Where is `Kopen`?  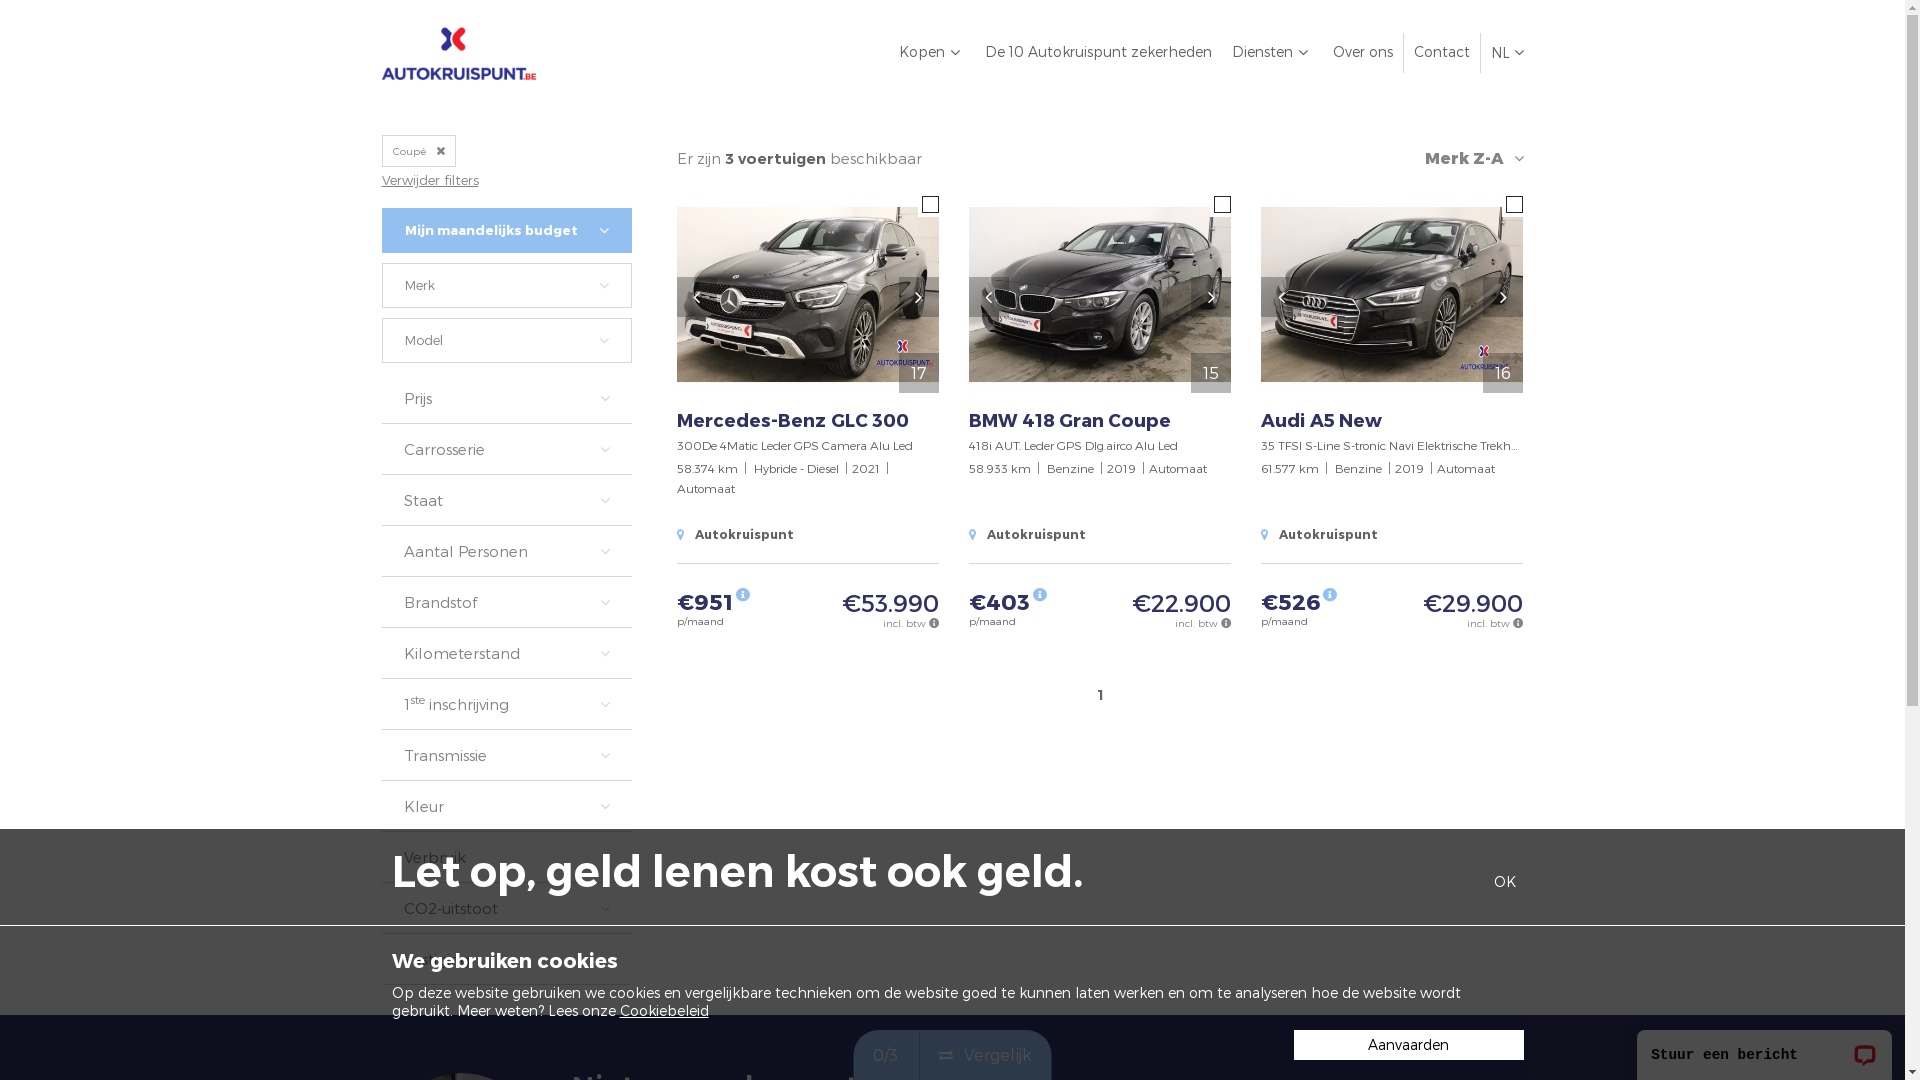 Kopen is located at coordinates (931, 52).